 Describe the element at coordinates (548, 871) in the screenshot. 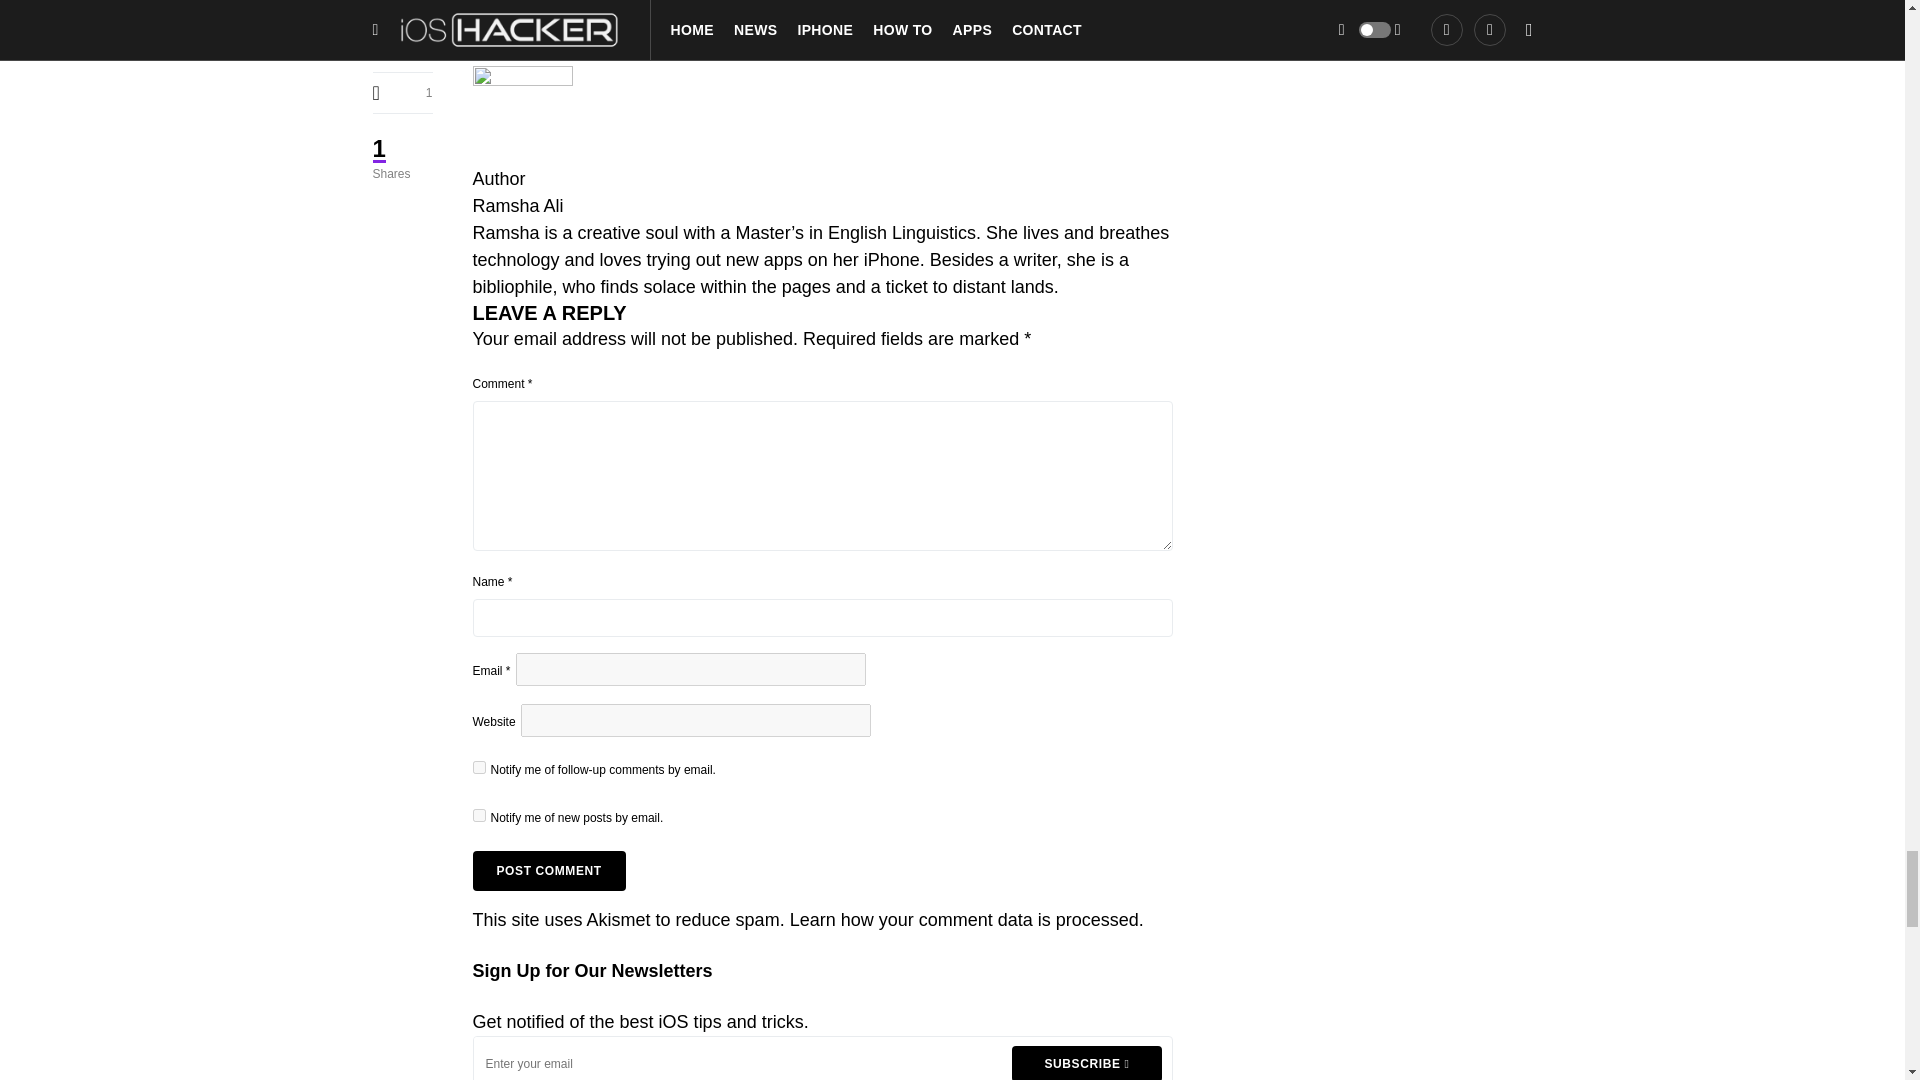

I see `Post Comment` at that location.